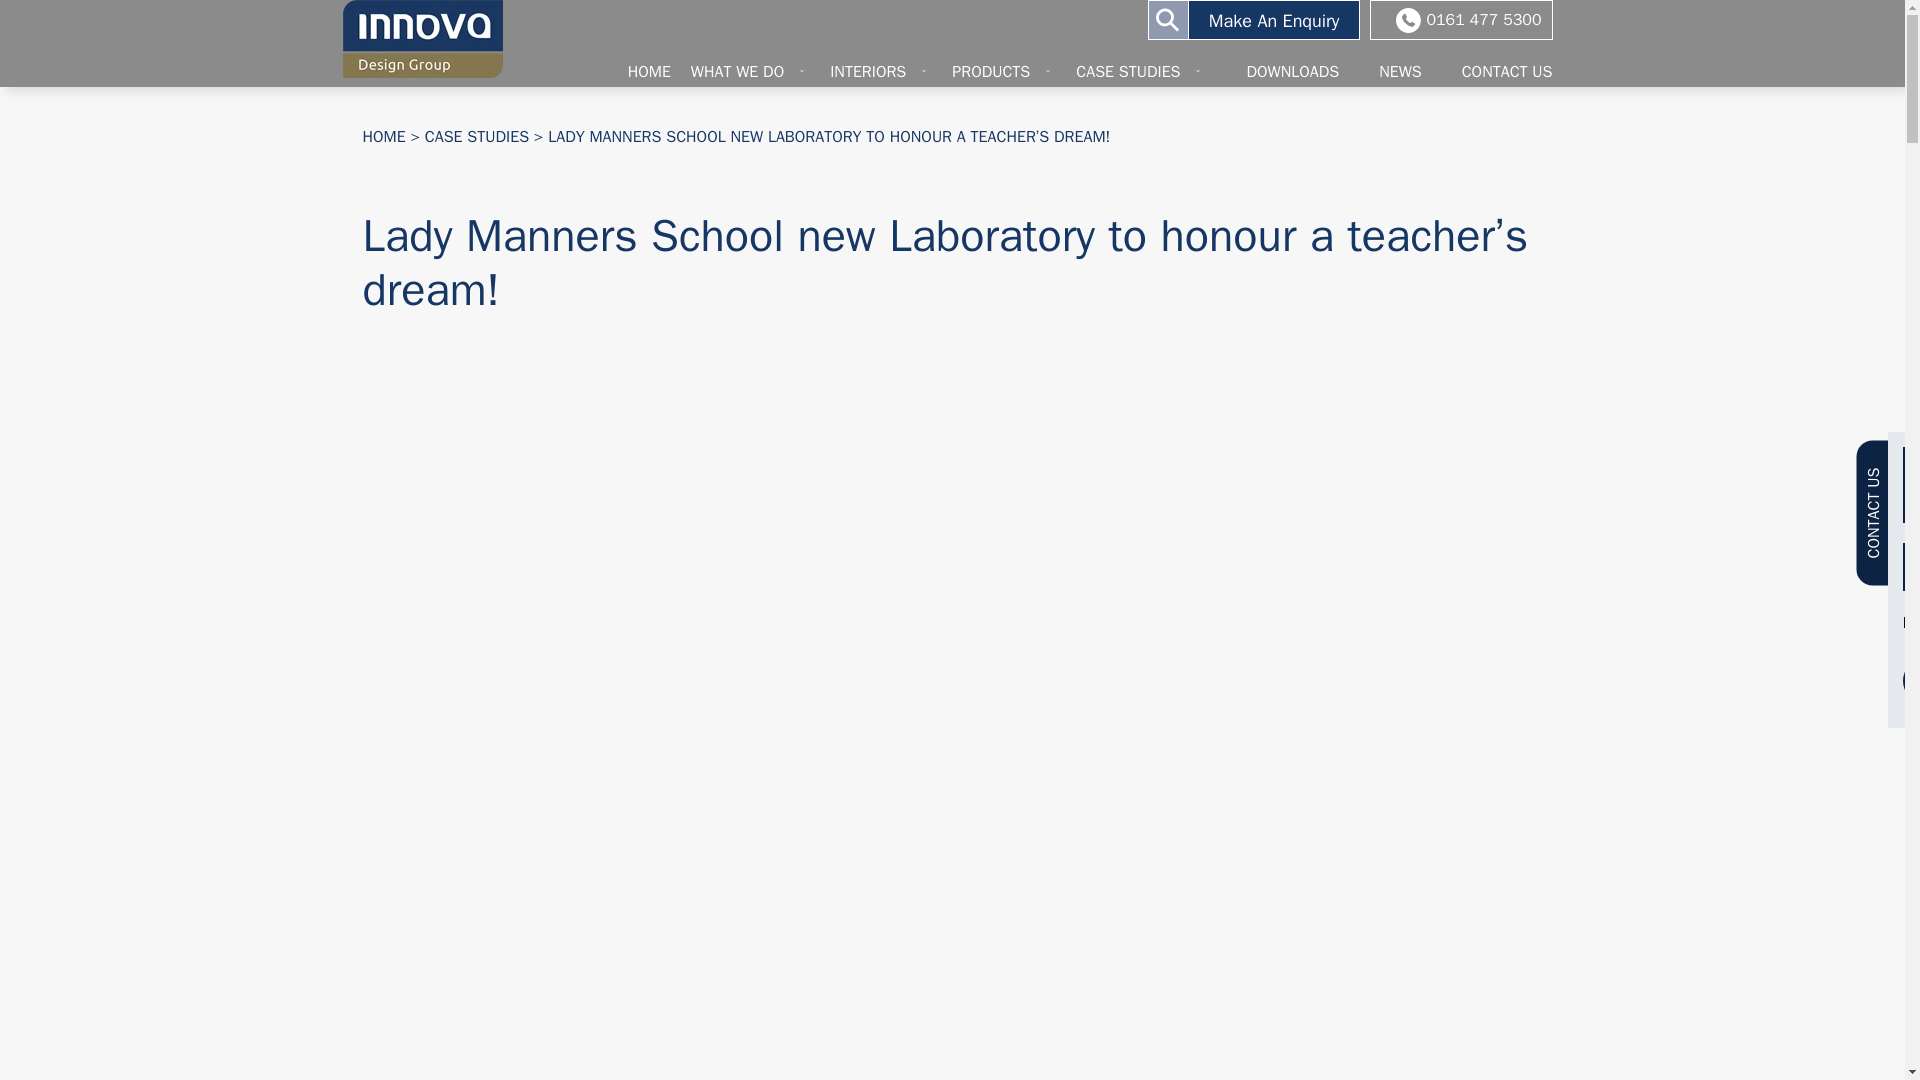 The image size is (1920, 1080). I want to click on Make an enquiry, so click(1274, 20).